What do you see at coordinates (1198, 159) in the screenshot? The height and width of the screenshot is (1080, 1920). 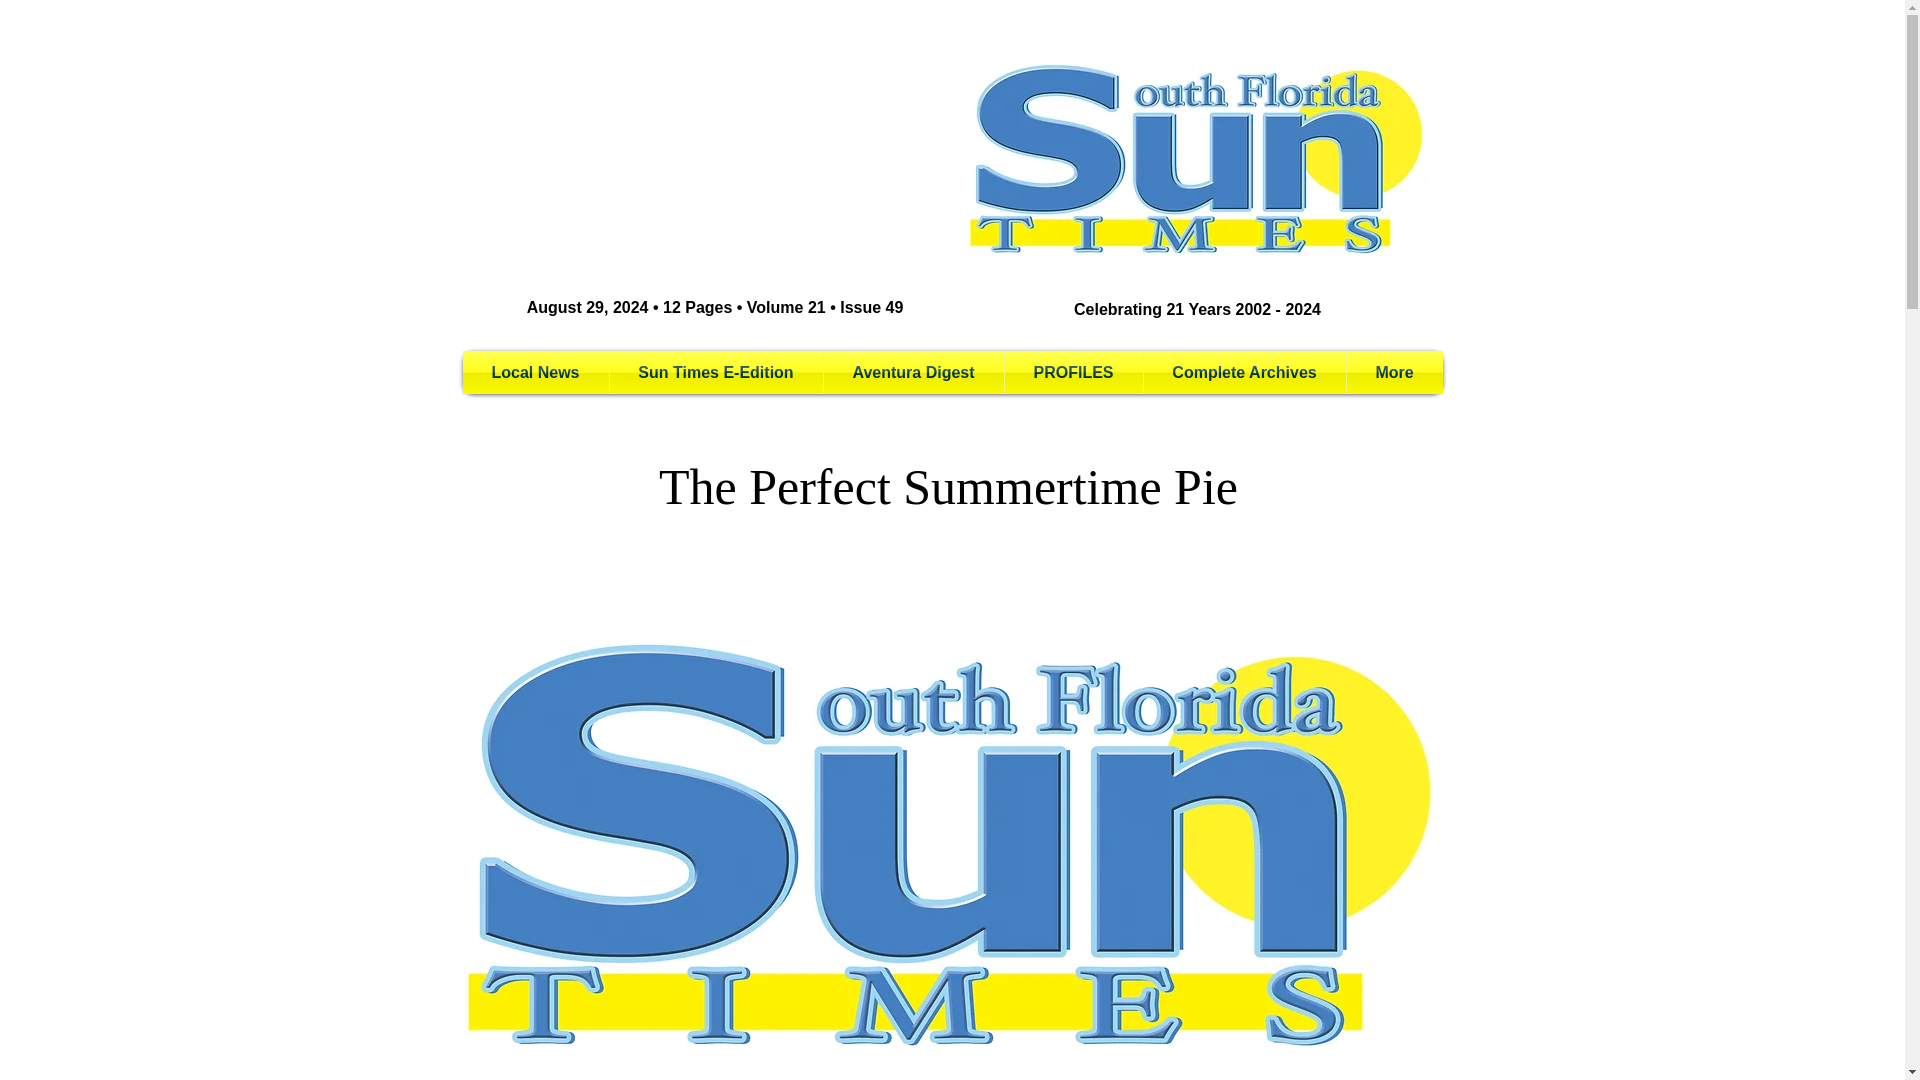 I see `Sun Times Logo.jpg` at bounding box center [1198, 159].